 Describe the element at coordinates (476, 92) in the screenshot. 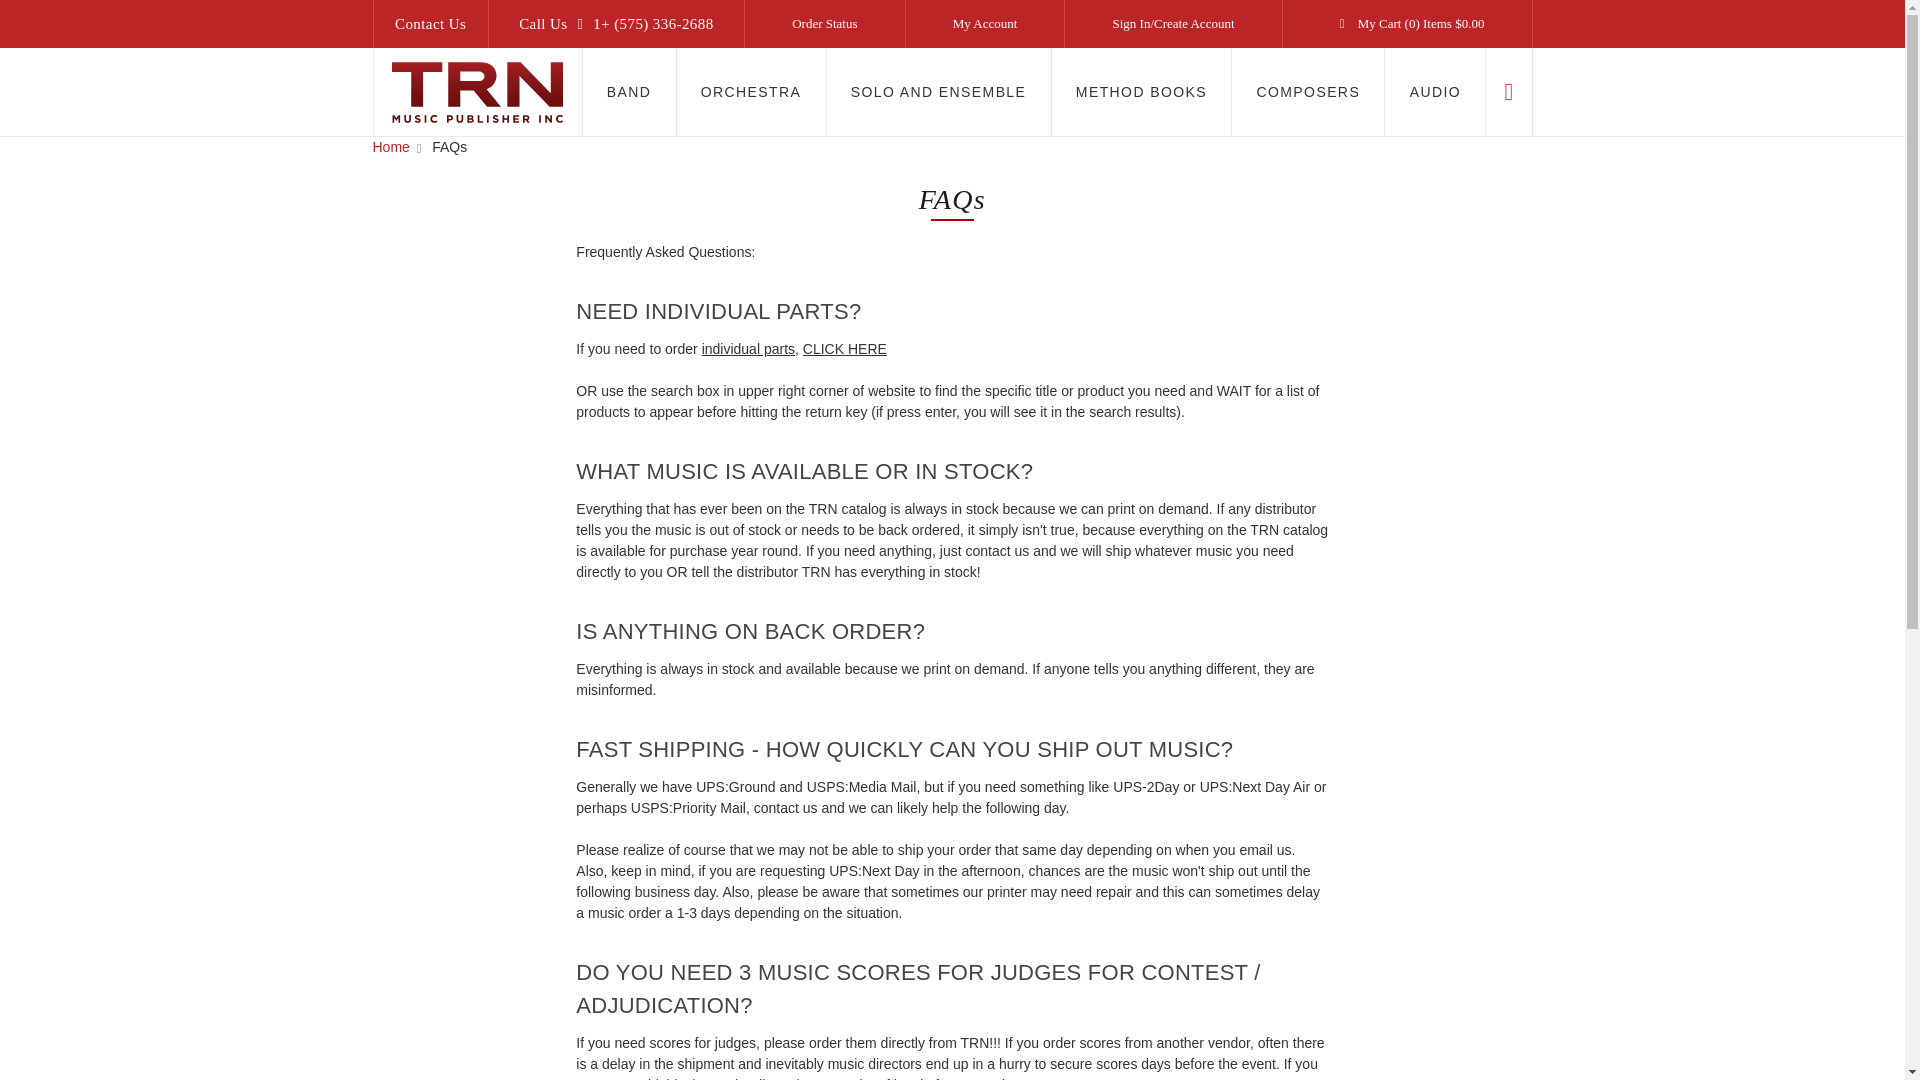

I see `TRN Music Publisher` at that location.